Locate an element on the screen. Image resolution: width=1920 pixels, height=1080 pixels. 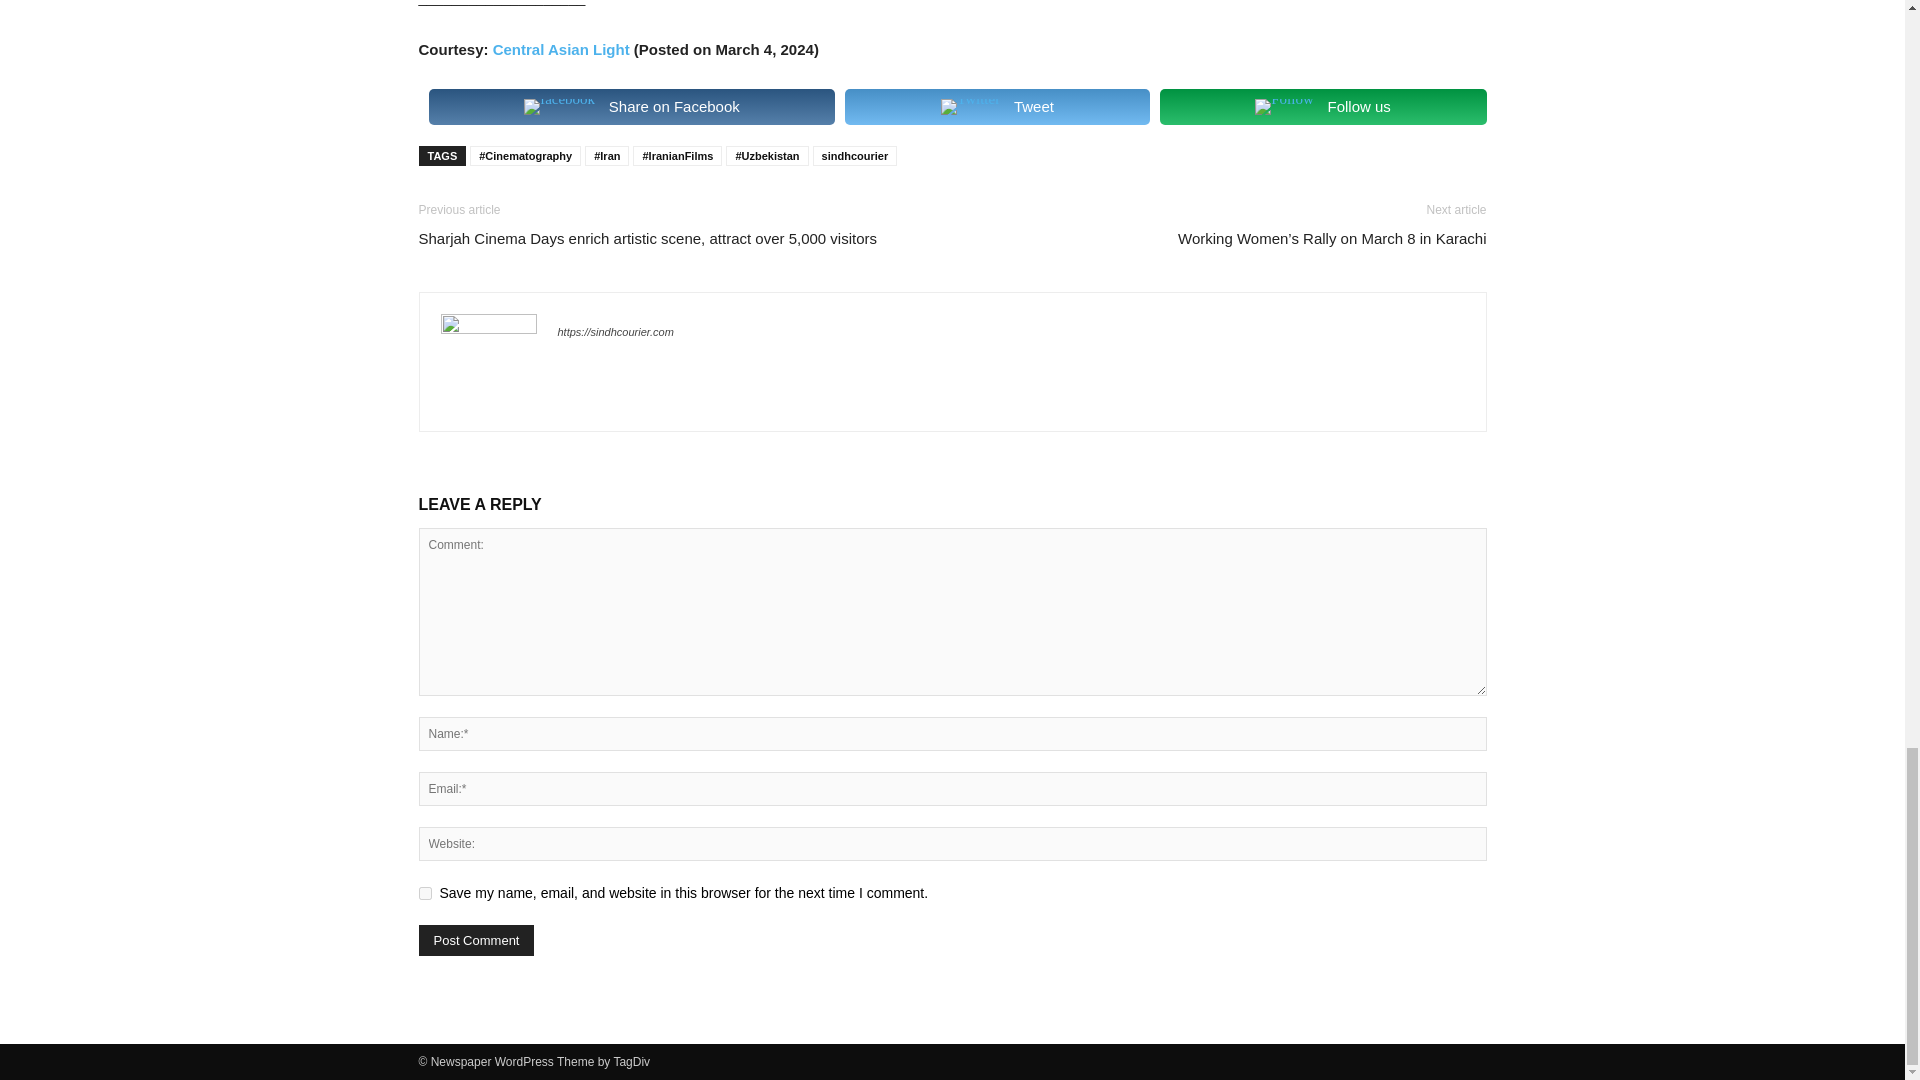
Share on Facebook is located at coordinates (632, 106).